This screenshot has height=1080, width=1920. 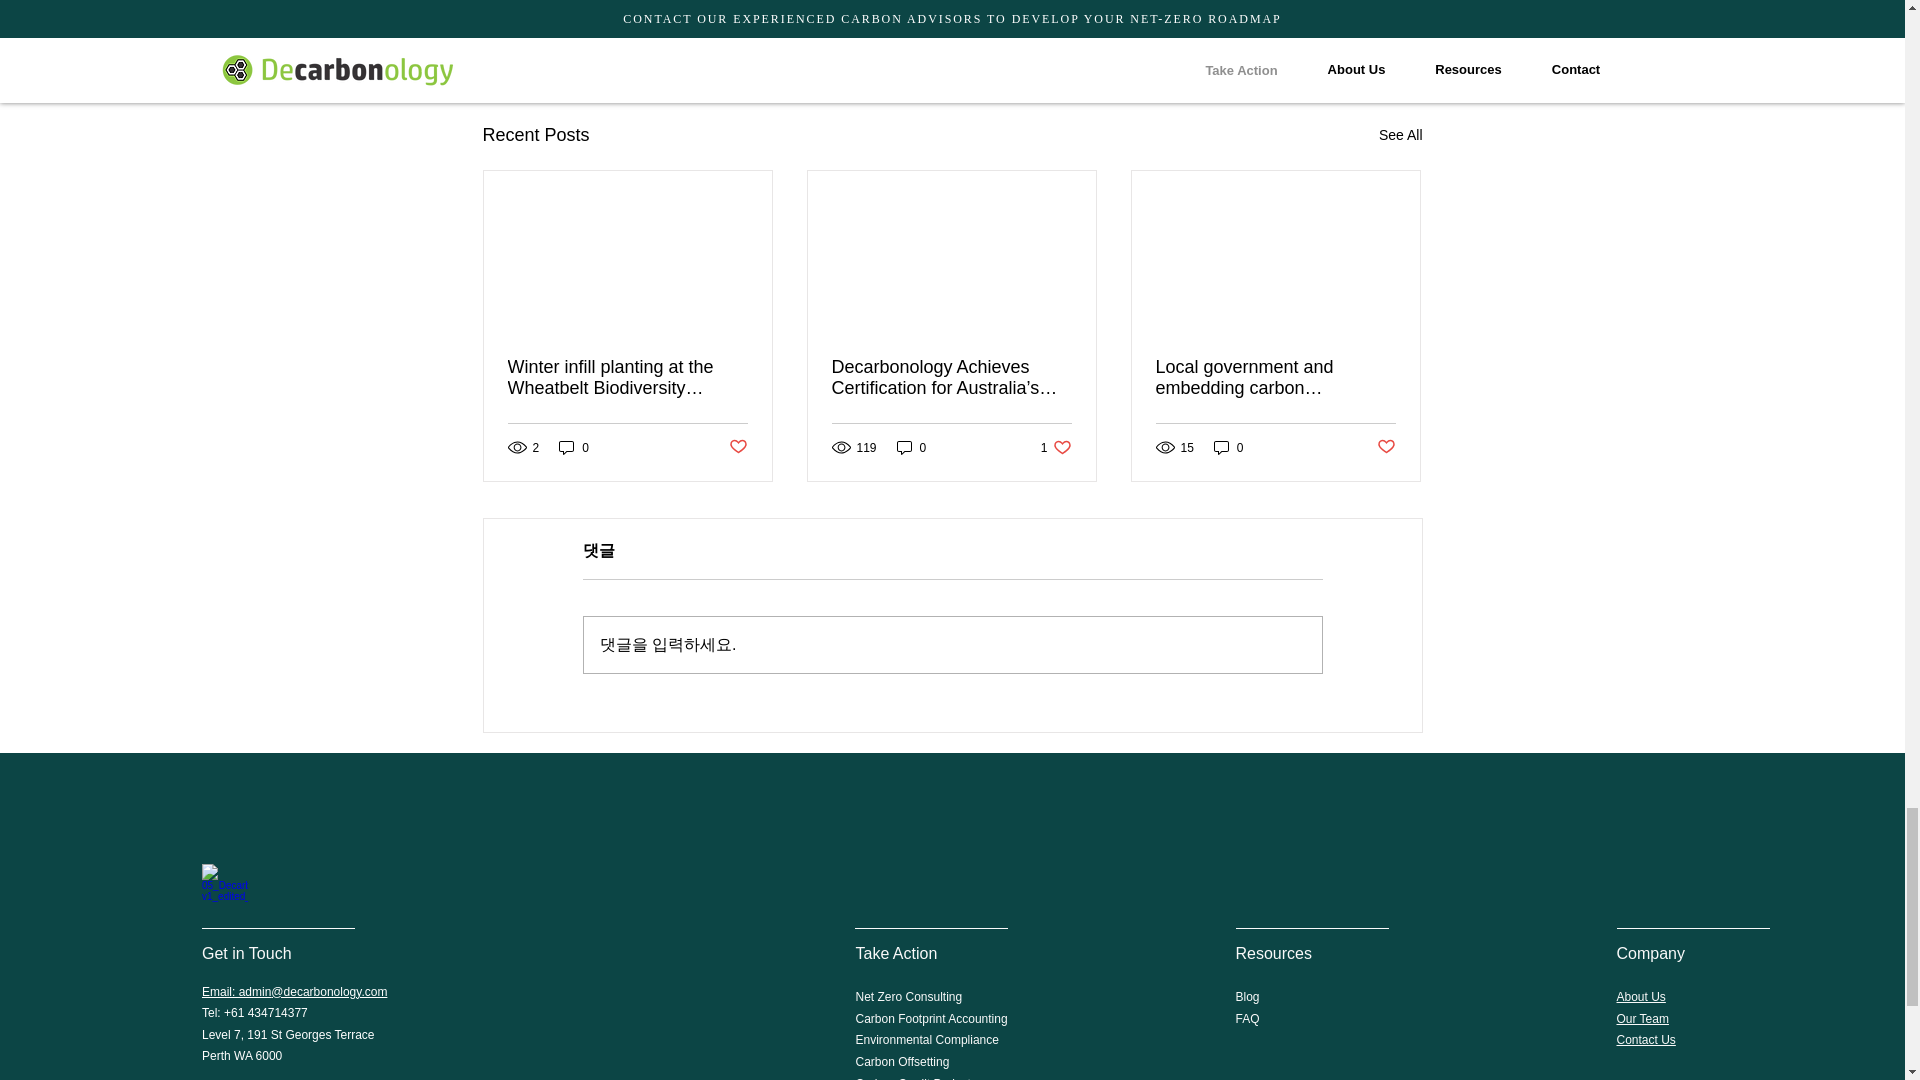 What do you see at coordinates (1056, 447) in the screenshot?
I see `Post not marked as liked` at bounding box center [1056, 447].